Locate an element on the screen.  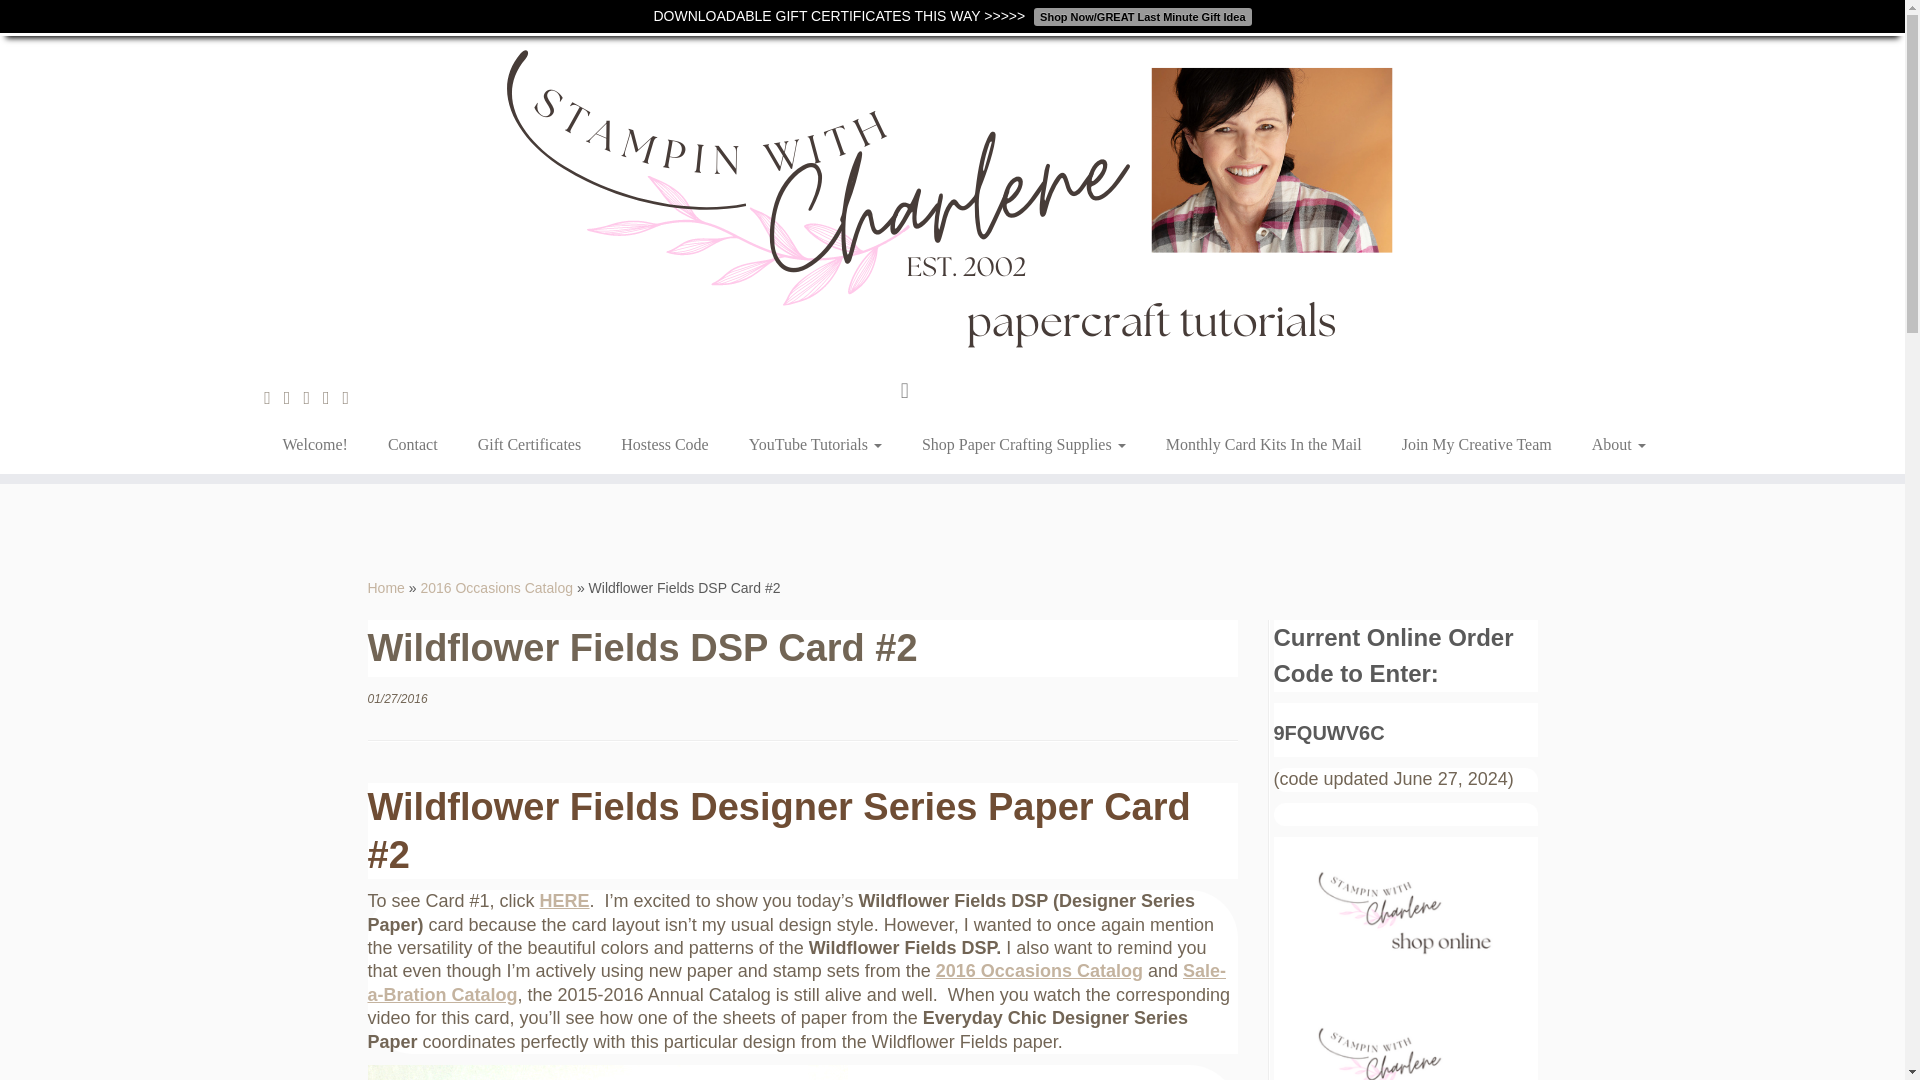
YouTube Tutorials is located at coordinates (816, 444).